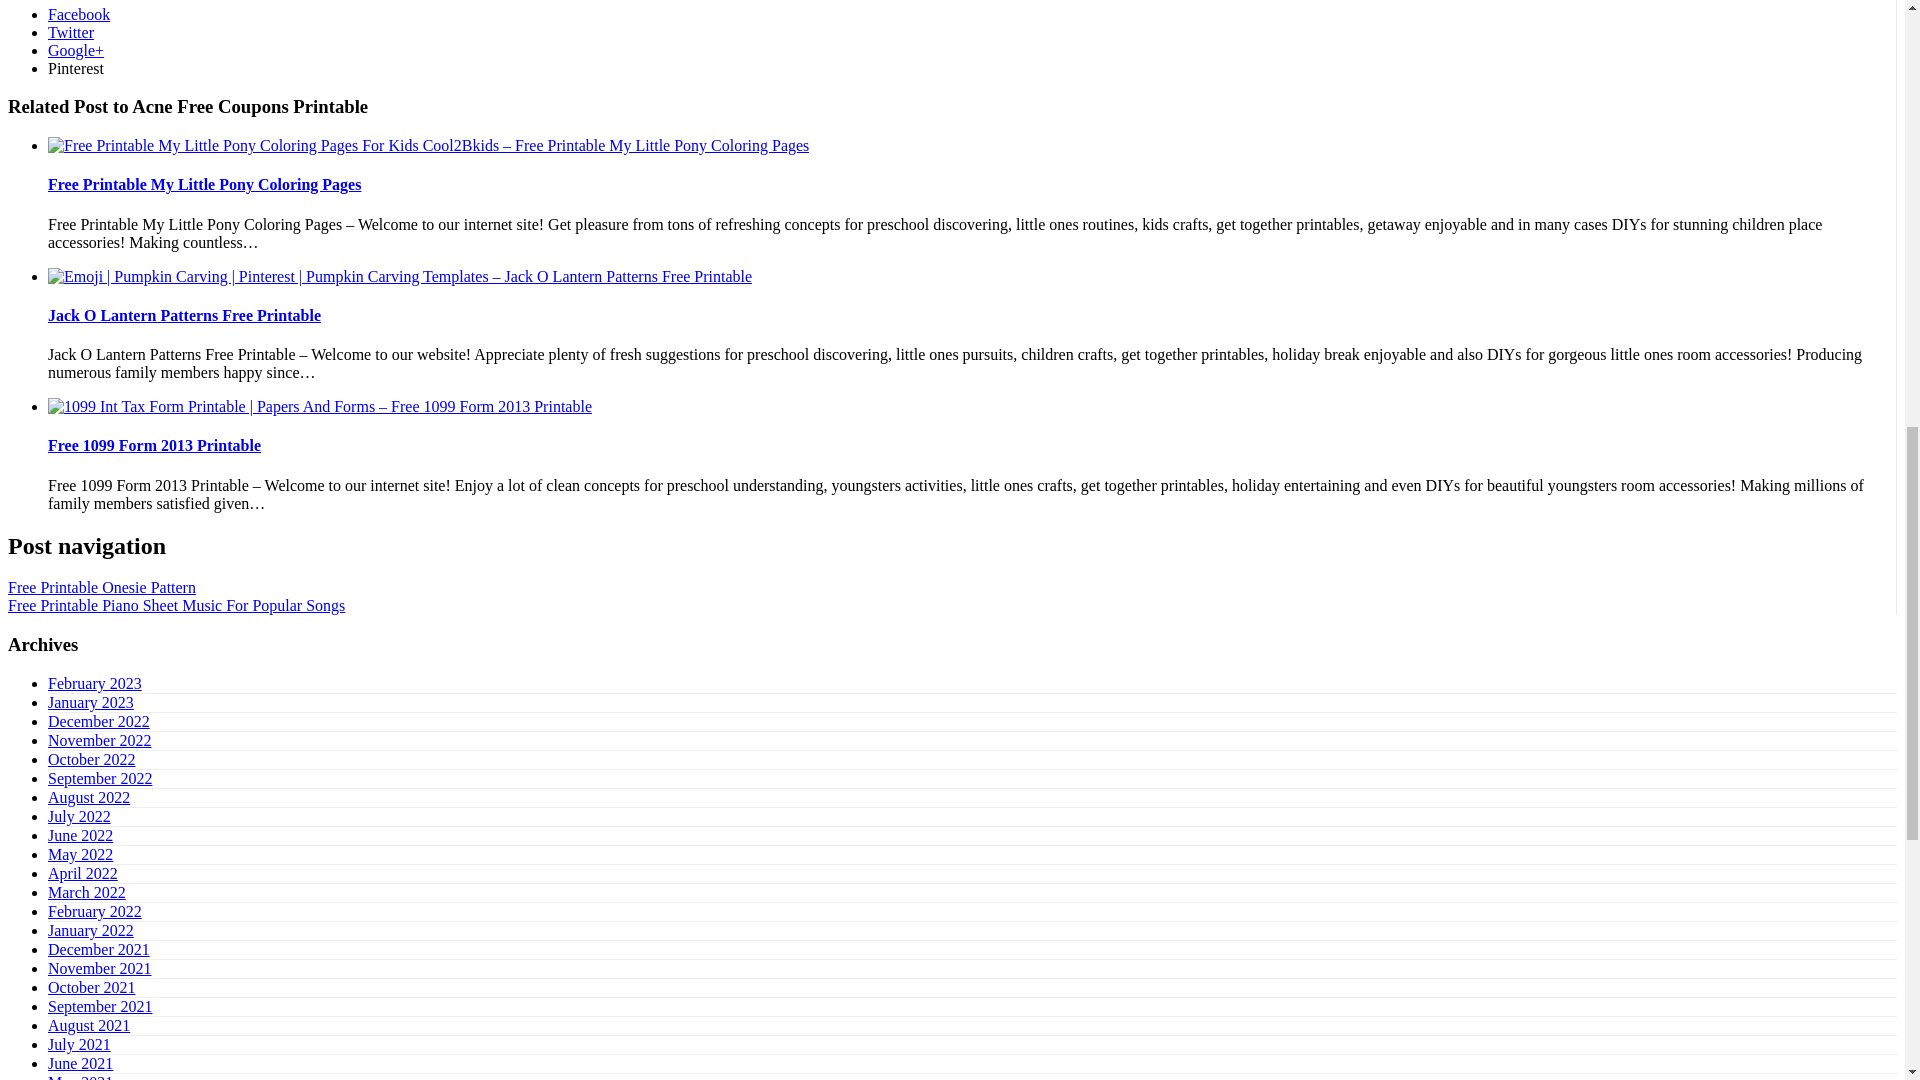 The height and width of the screenshot is (1080, 1920). What do you see at coordinates (154, 445) in the screenshot?
I see `Free 1099 Form 2013 Printable` at bounding box center [154, 445].